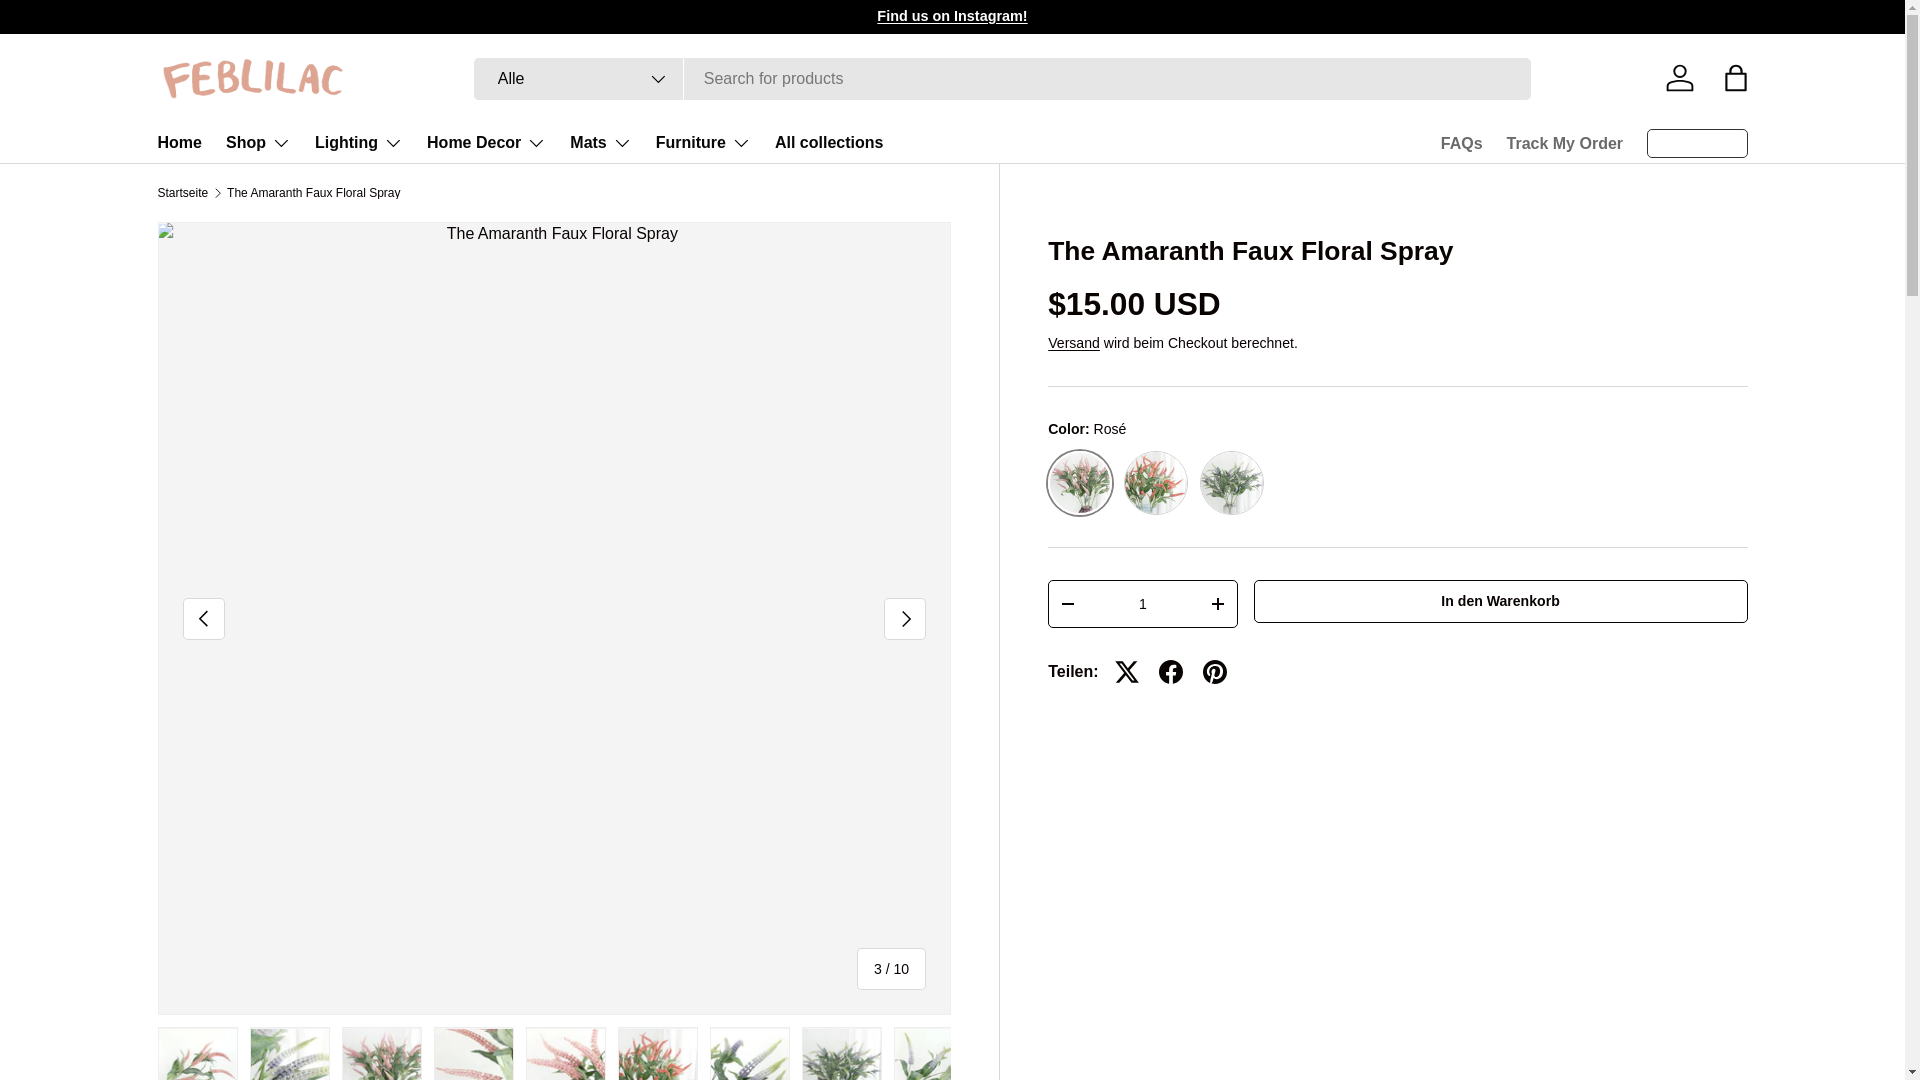 This screenshot has height=1080, width=1920. Describe the element at coordinates (1736, 78) in the screenshot. I see `Einkaufstasche` at that location.